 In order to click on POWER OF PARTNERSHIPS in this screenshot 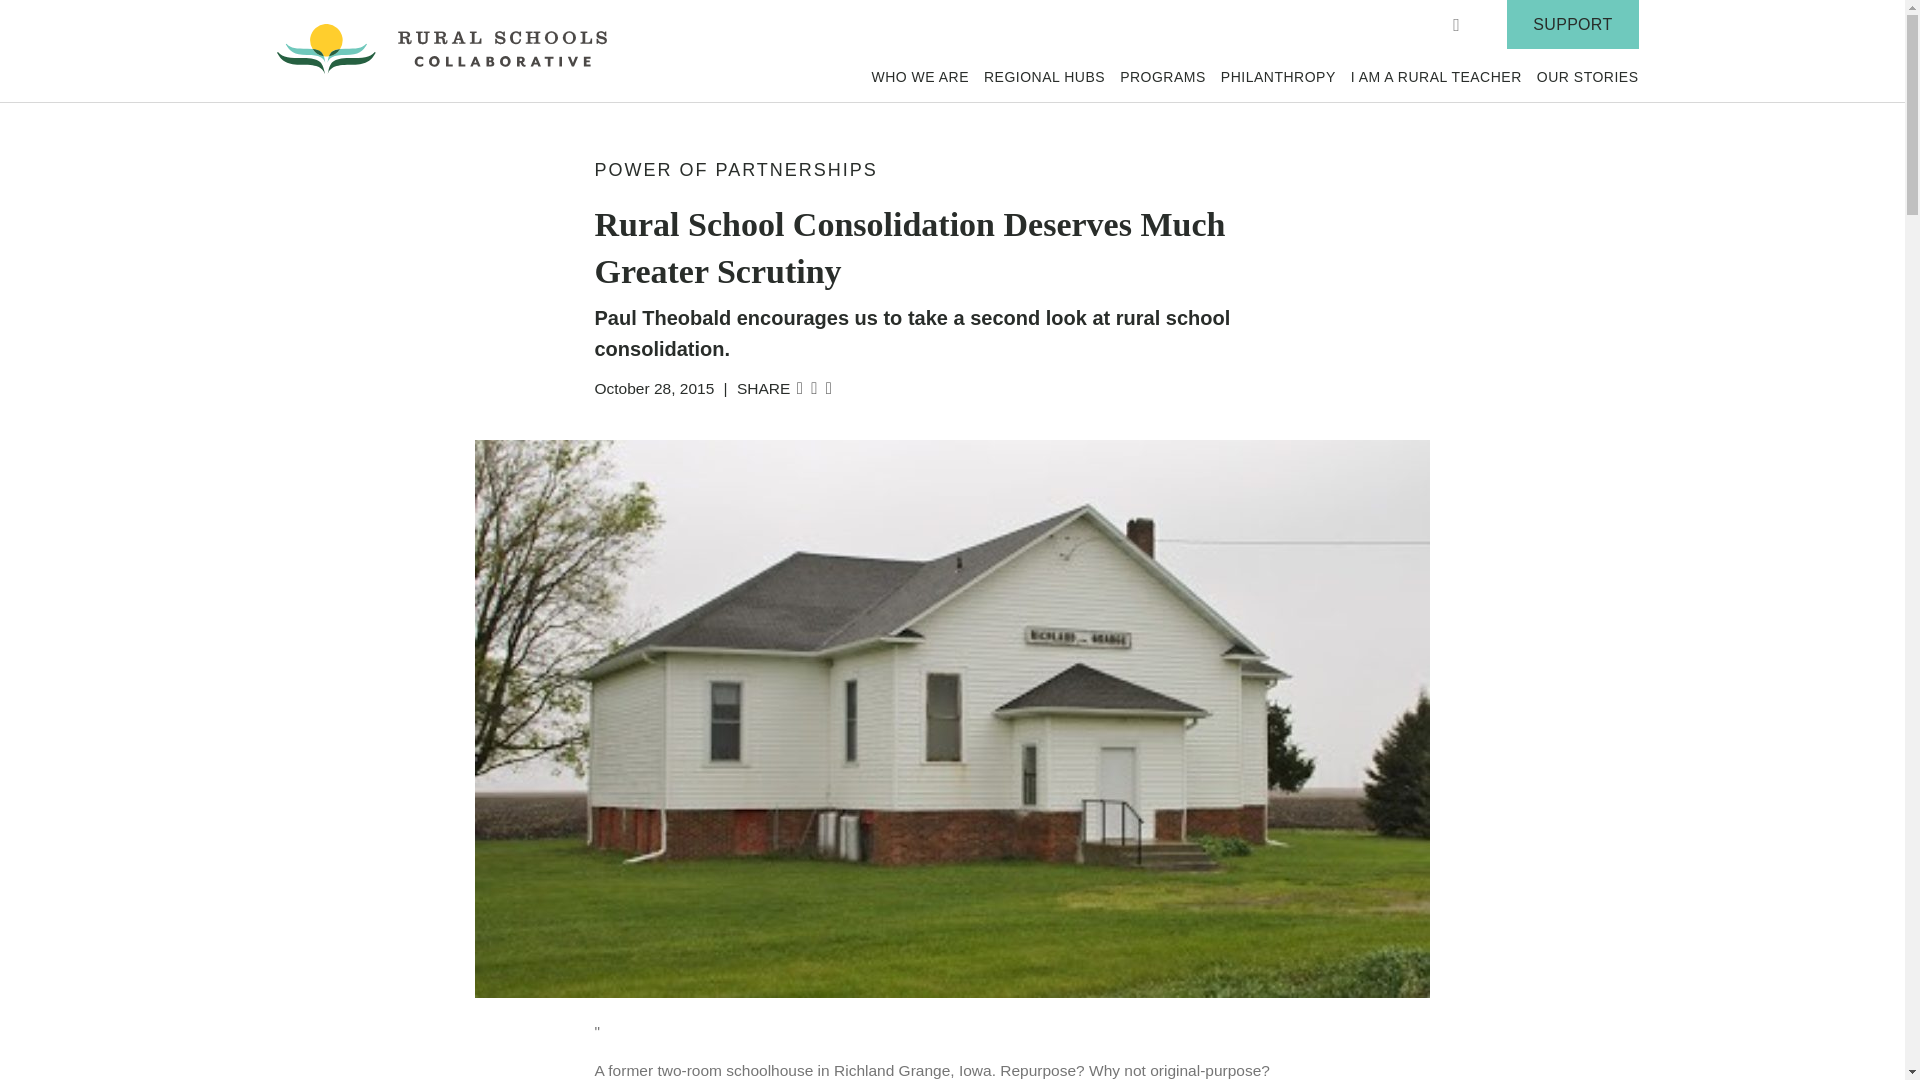, I will do `click(735, 170)`.